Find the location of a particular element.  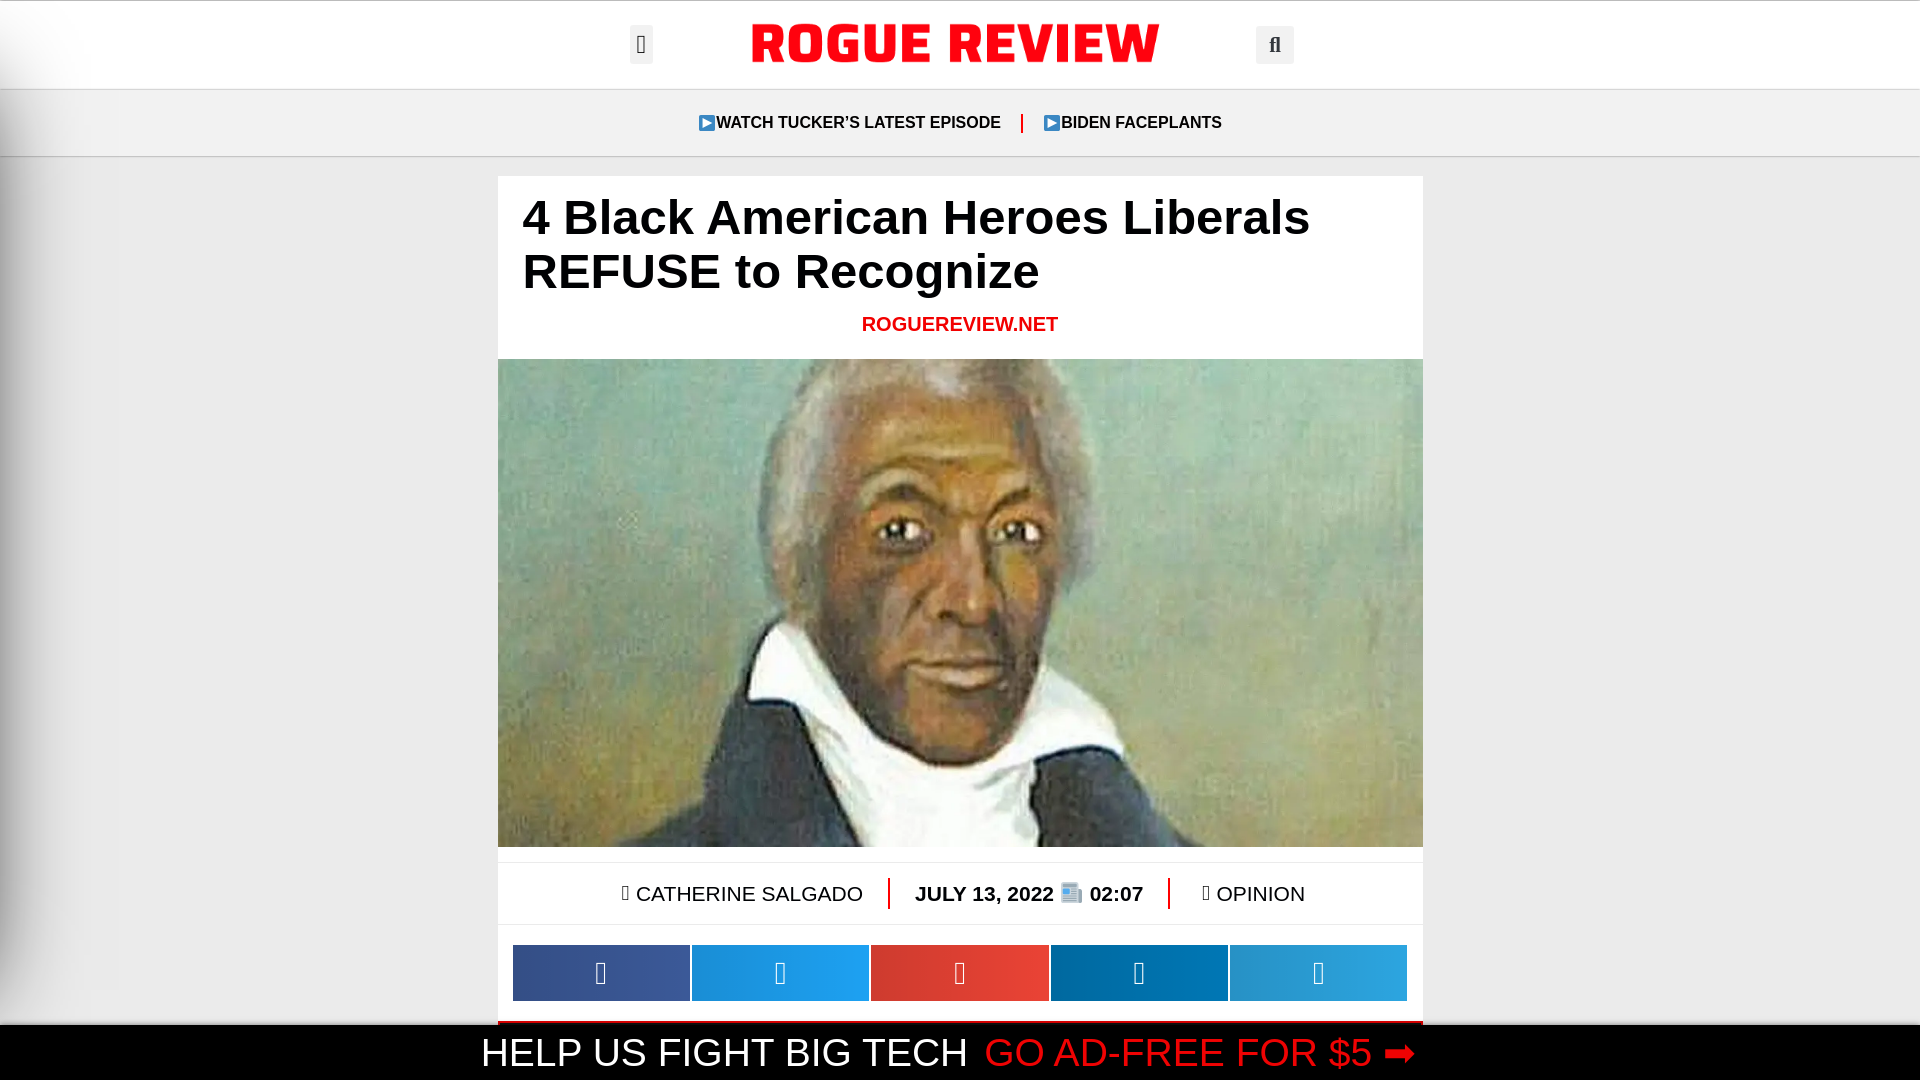

CATHERINE SALGADO is located at coordinates (738, 893).